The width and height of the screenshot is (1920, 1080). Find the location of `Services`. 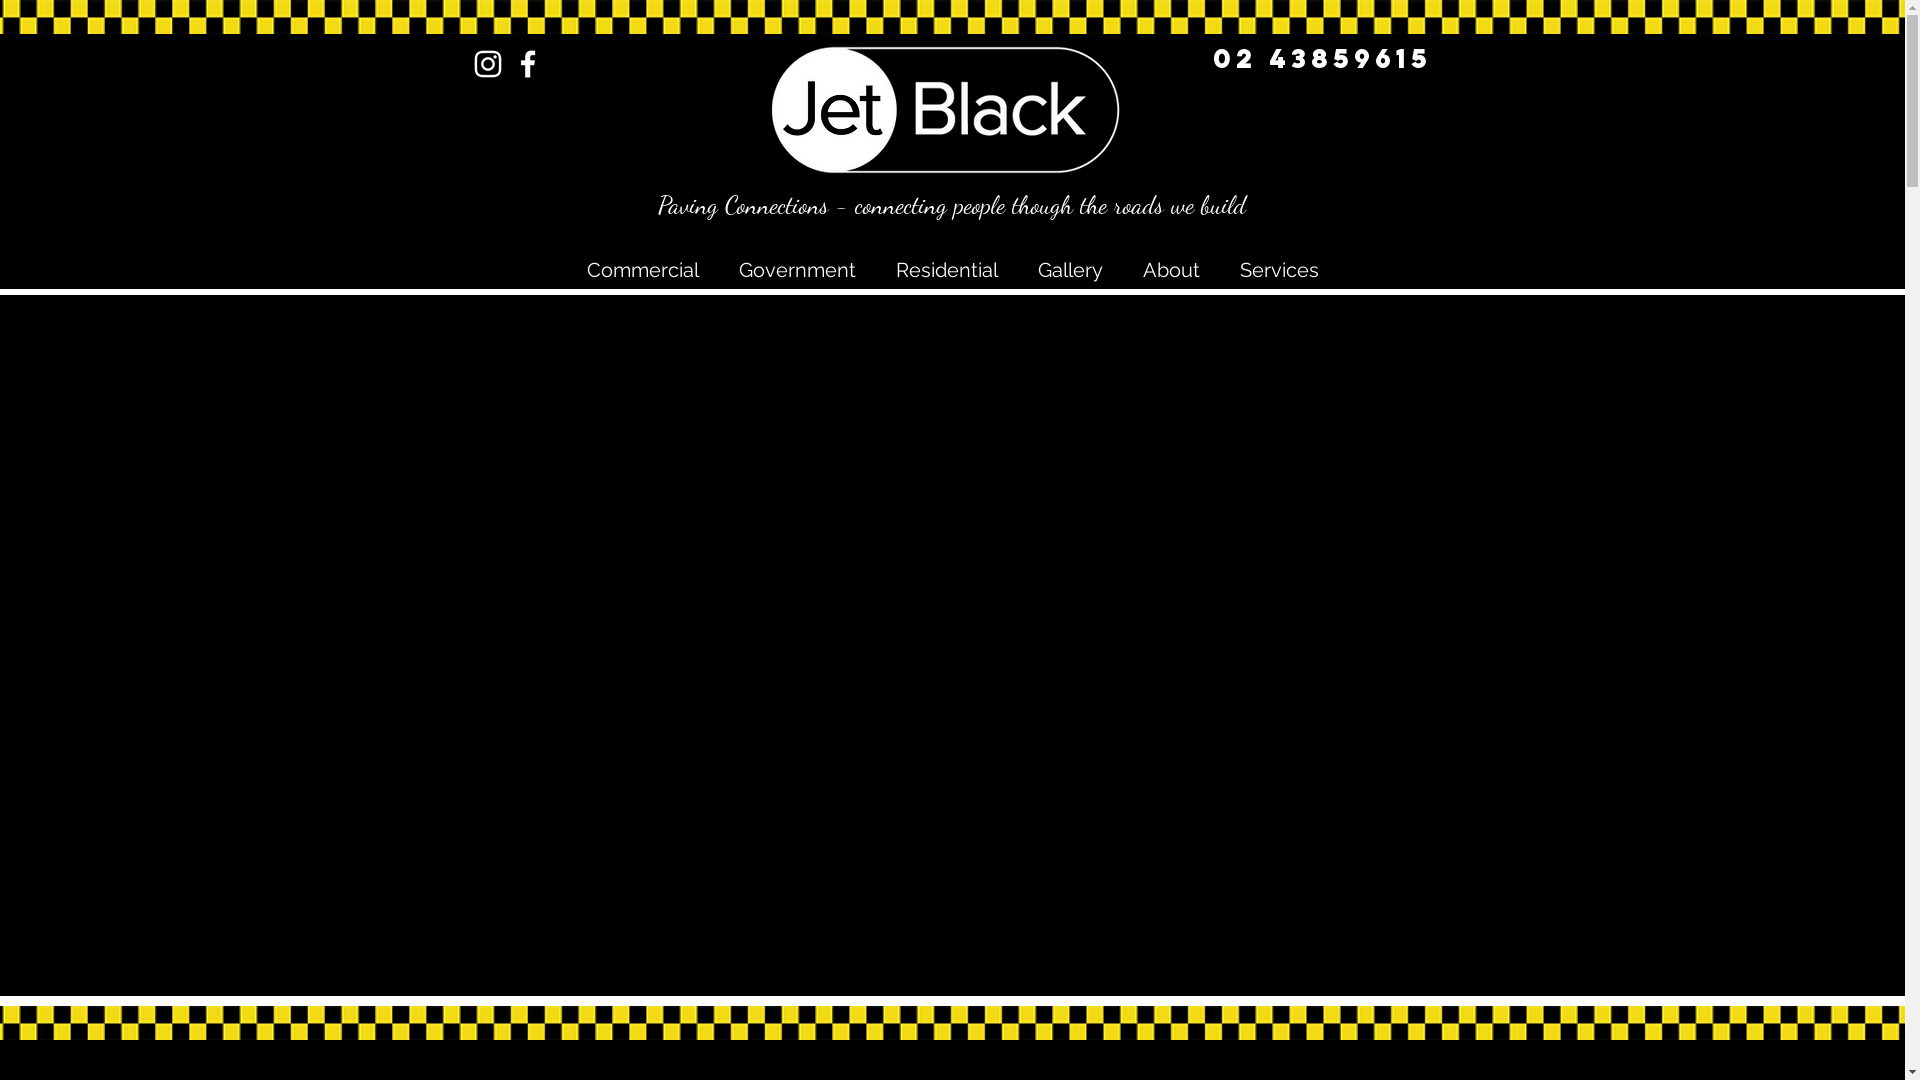

Services is located at coordinates (1280, 270).